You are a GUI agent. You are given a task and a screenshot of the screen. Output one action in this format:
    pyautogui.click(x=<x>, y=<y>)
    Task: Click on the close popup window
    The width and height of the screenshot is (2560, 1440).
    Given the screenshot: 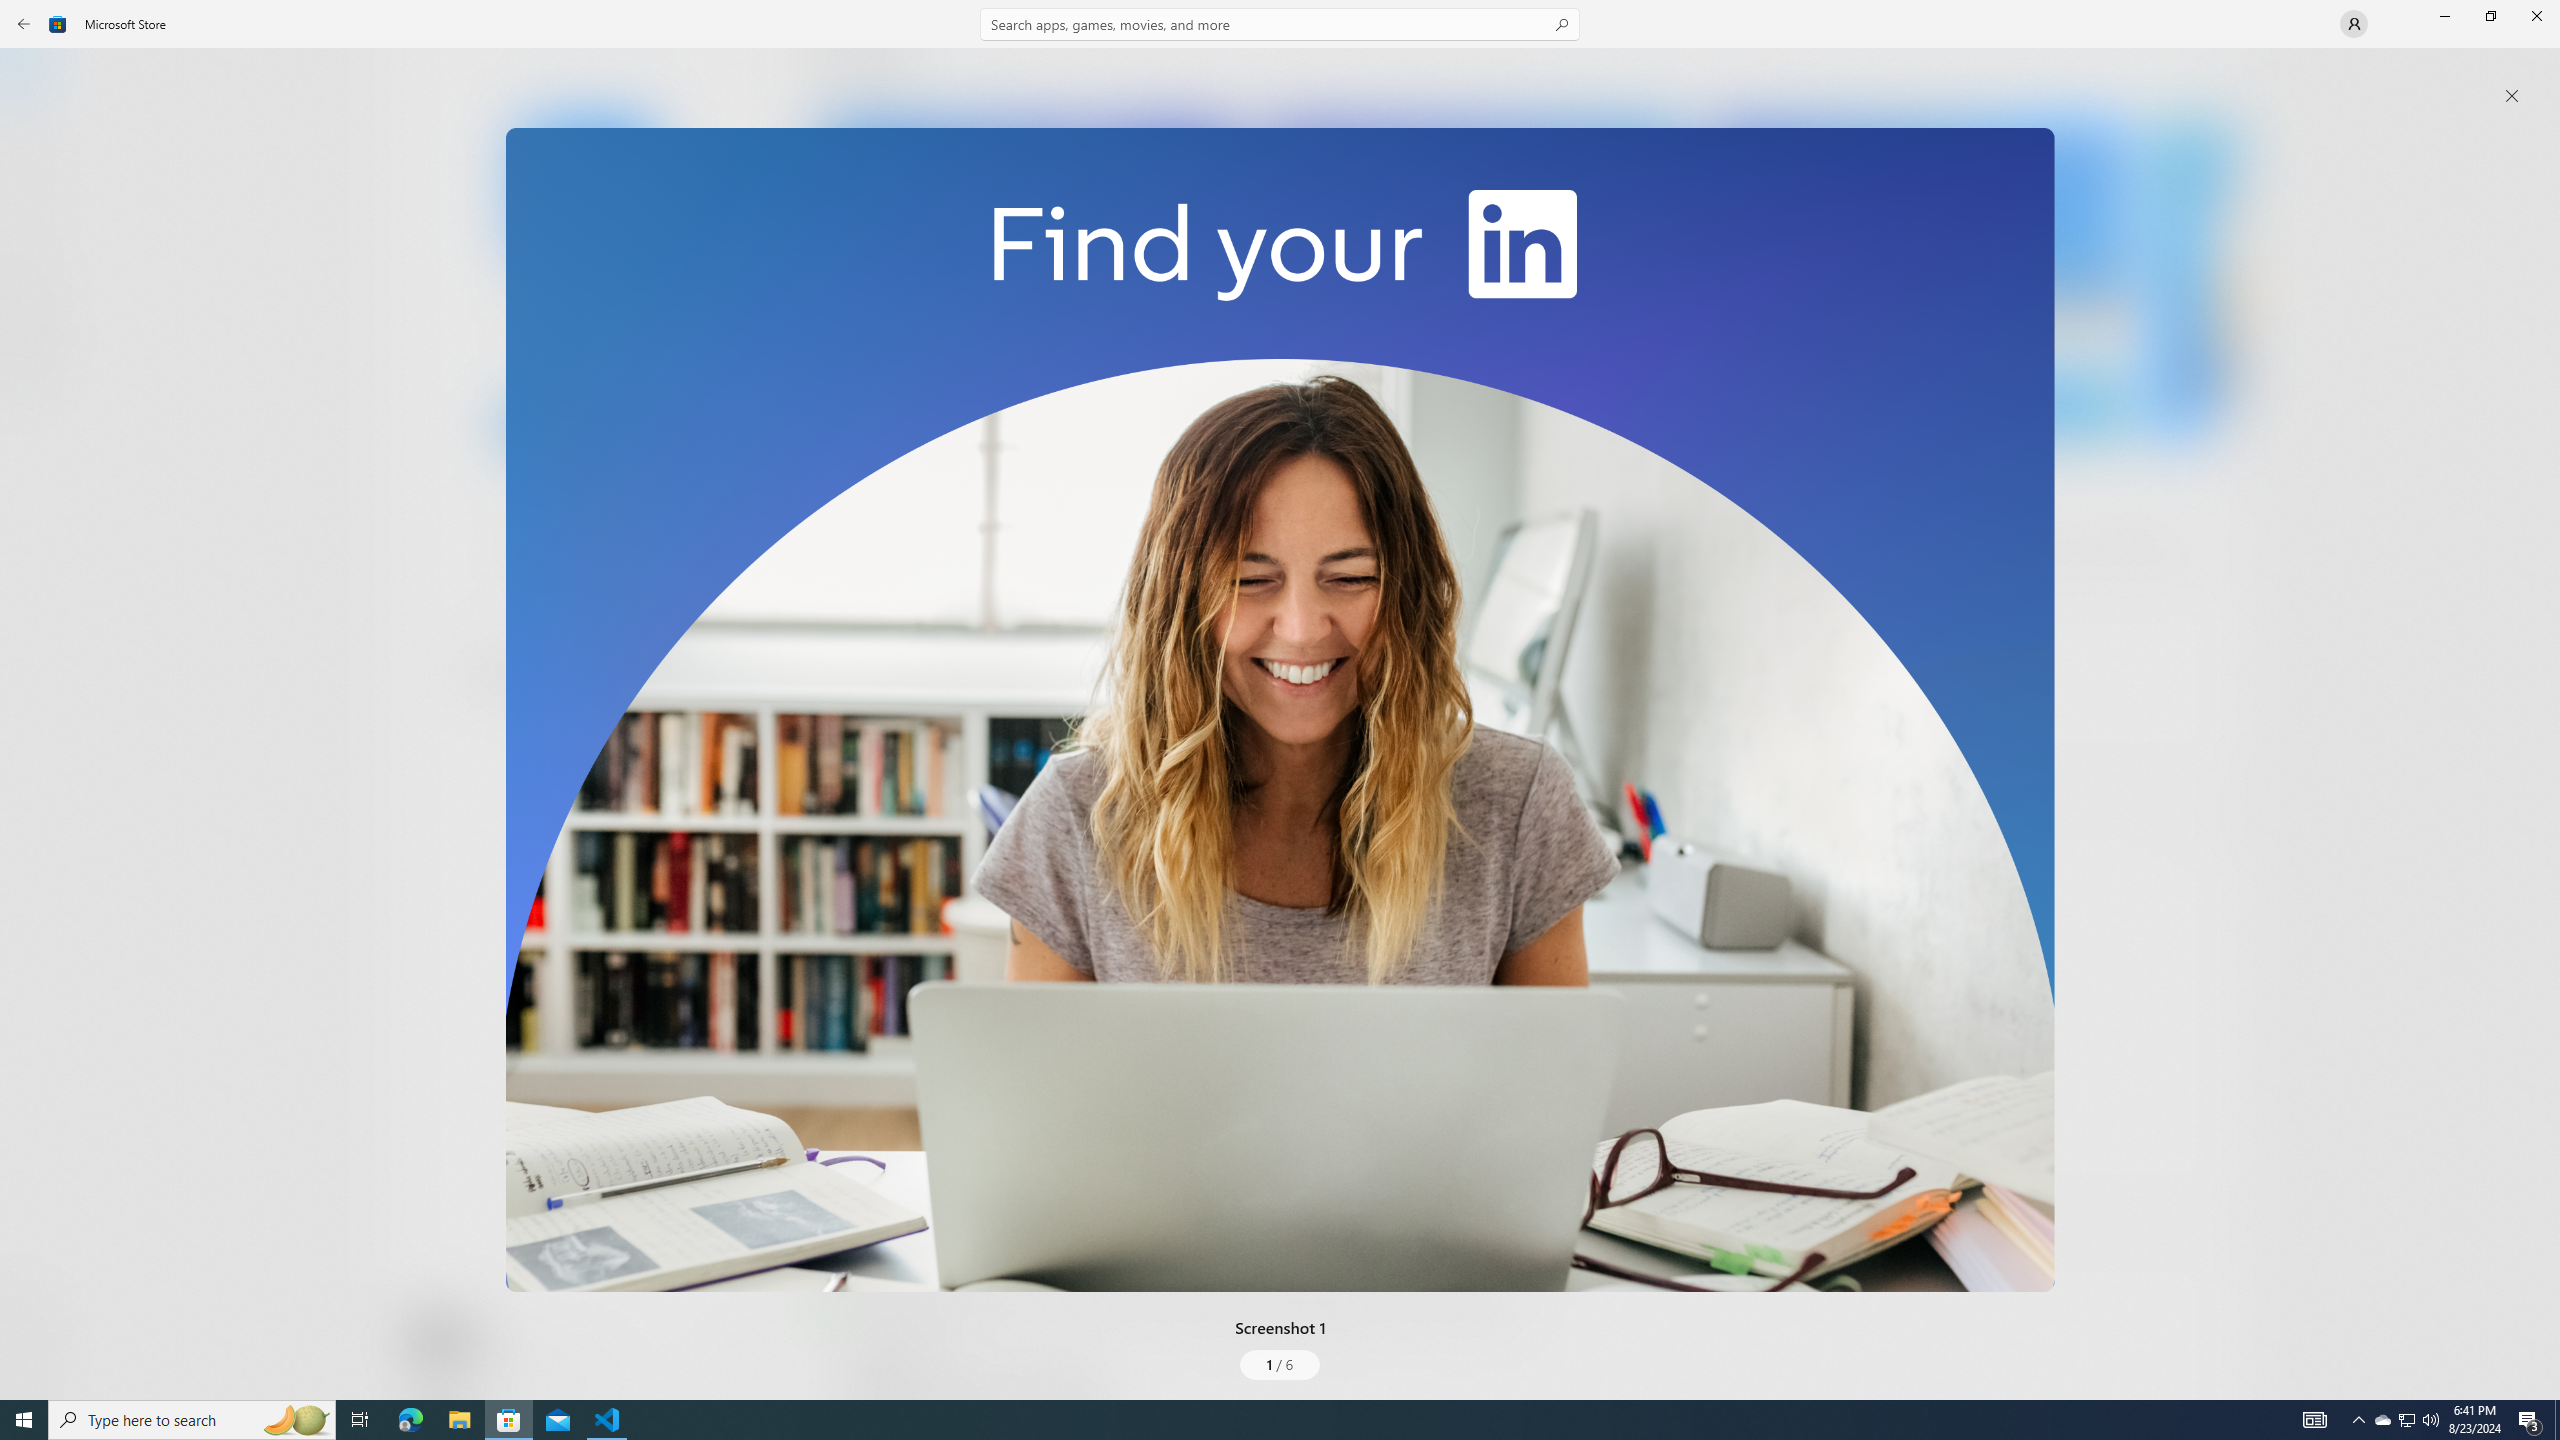 What is the action you would take?
    pyautogui.click(x=2512, y=96)
    